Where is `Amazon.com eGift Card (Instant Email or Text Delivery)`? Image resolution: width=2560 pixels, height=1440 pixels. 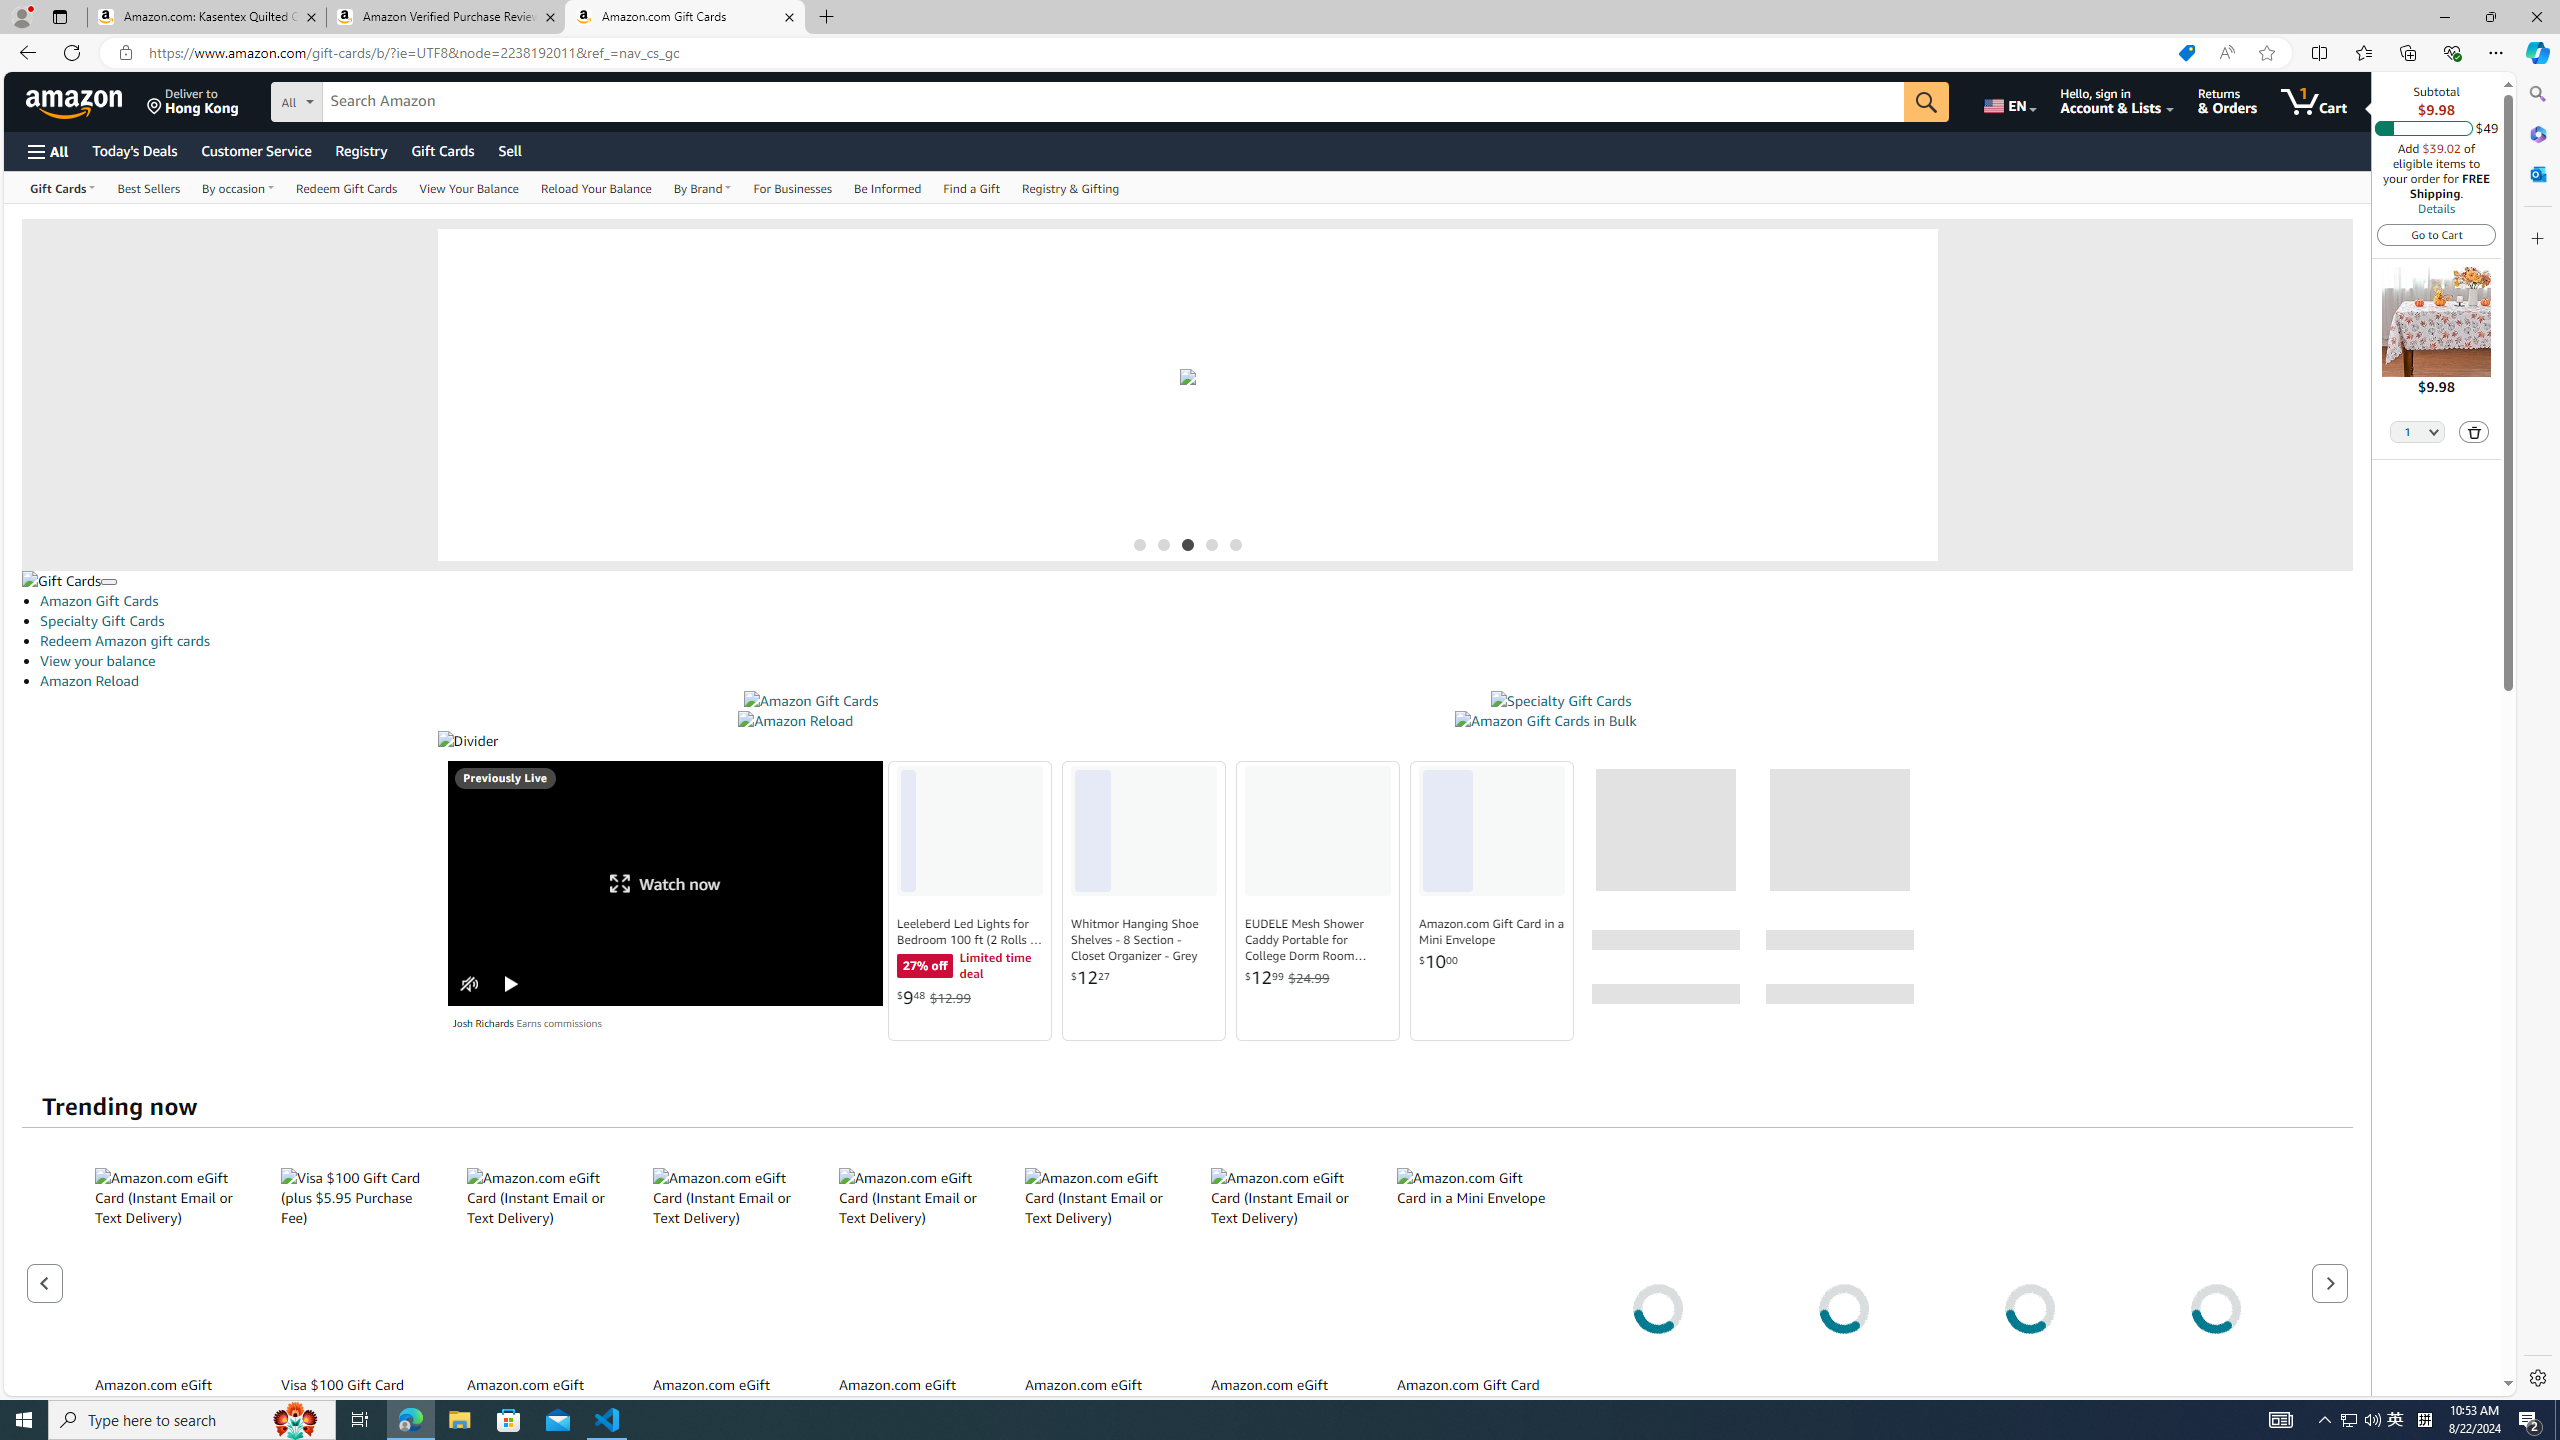
Amazon.com eGift Card (Instant Email or Text Delivery) is located at coordinates (1286, 1266).